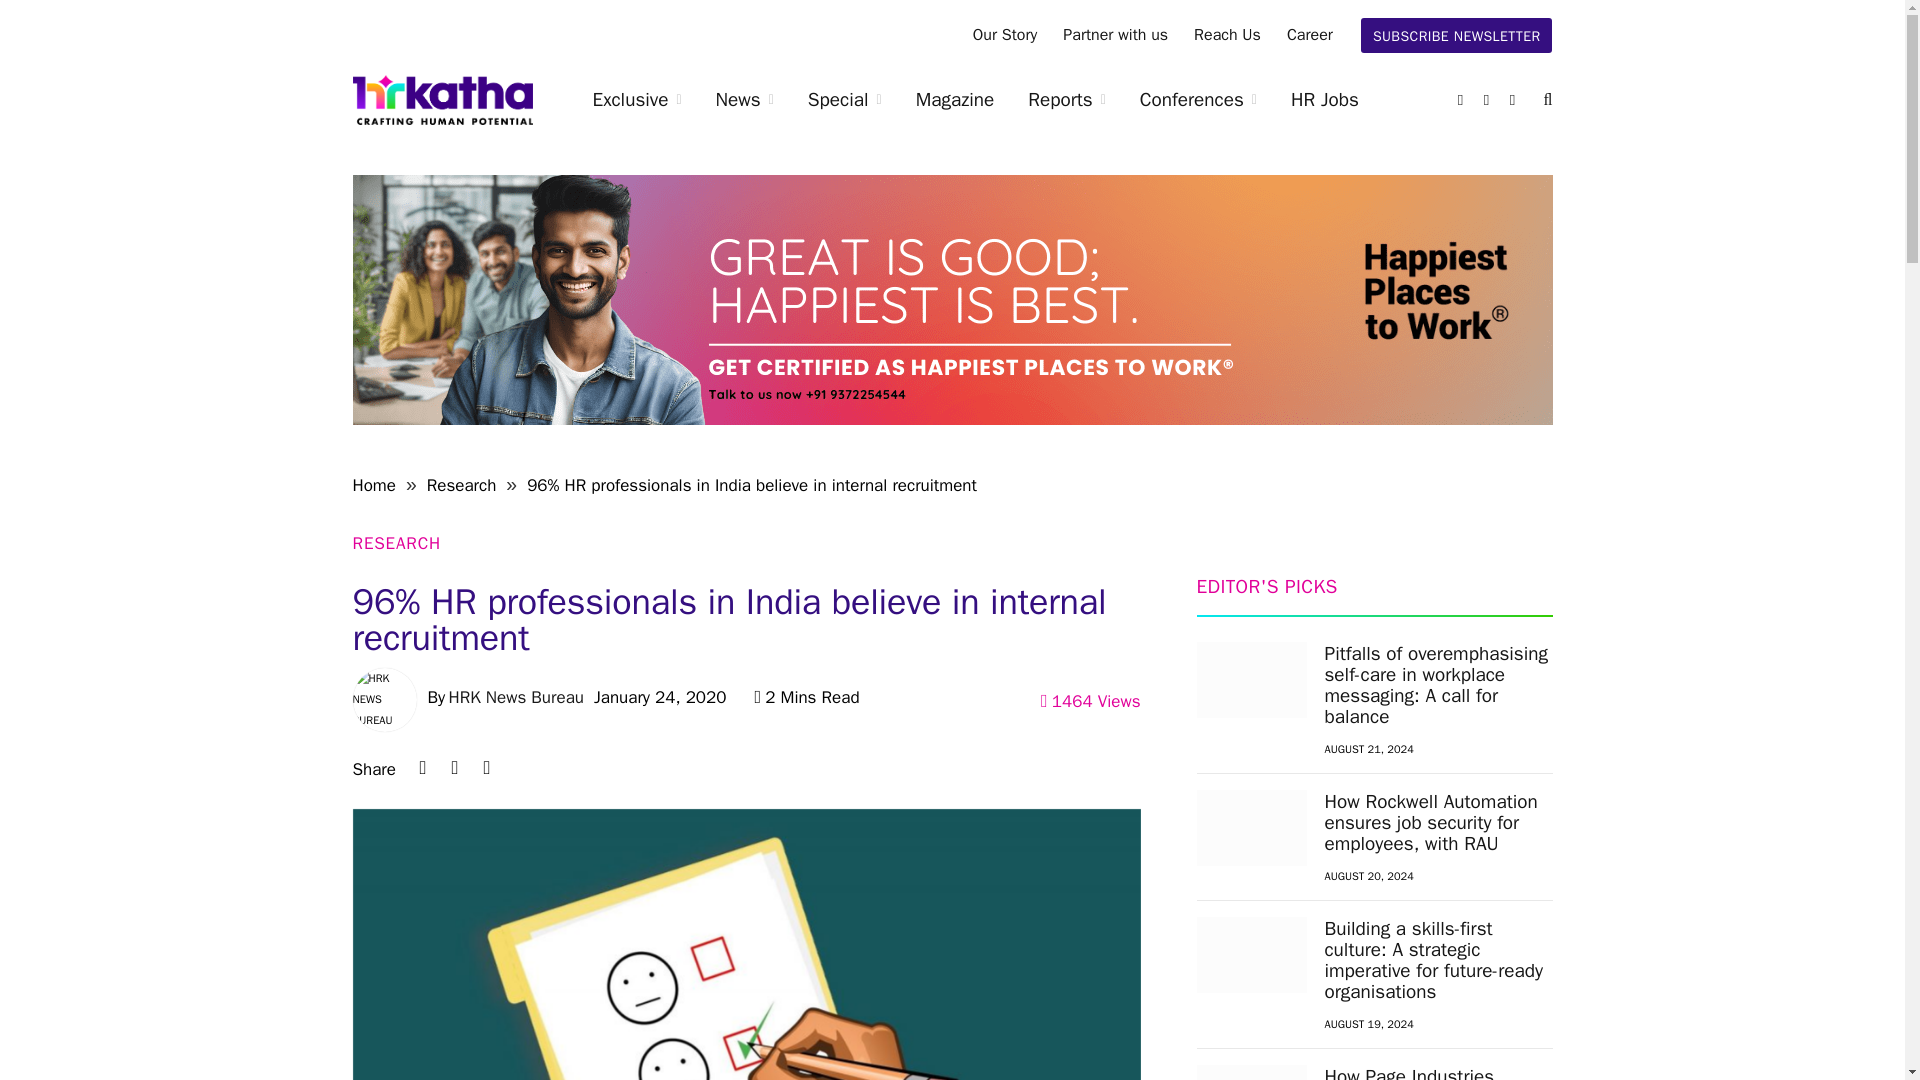 The height and width of the screenshot is (1080, 1920). I want to click on Share on LinkedIn, so click(422, 768).